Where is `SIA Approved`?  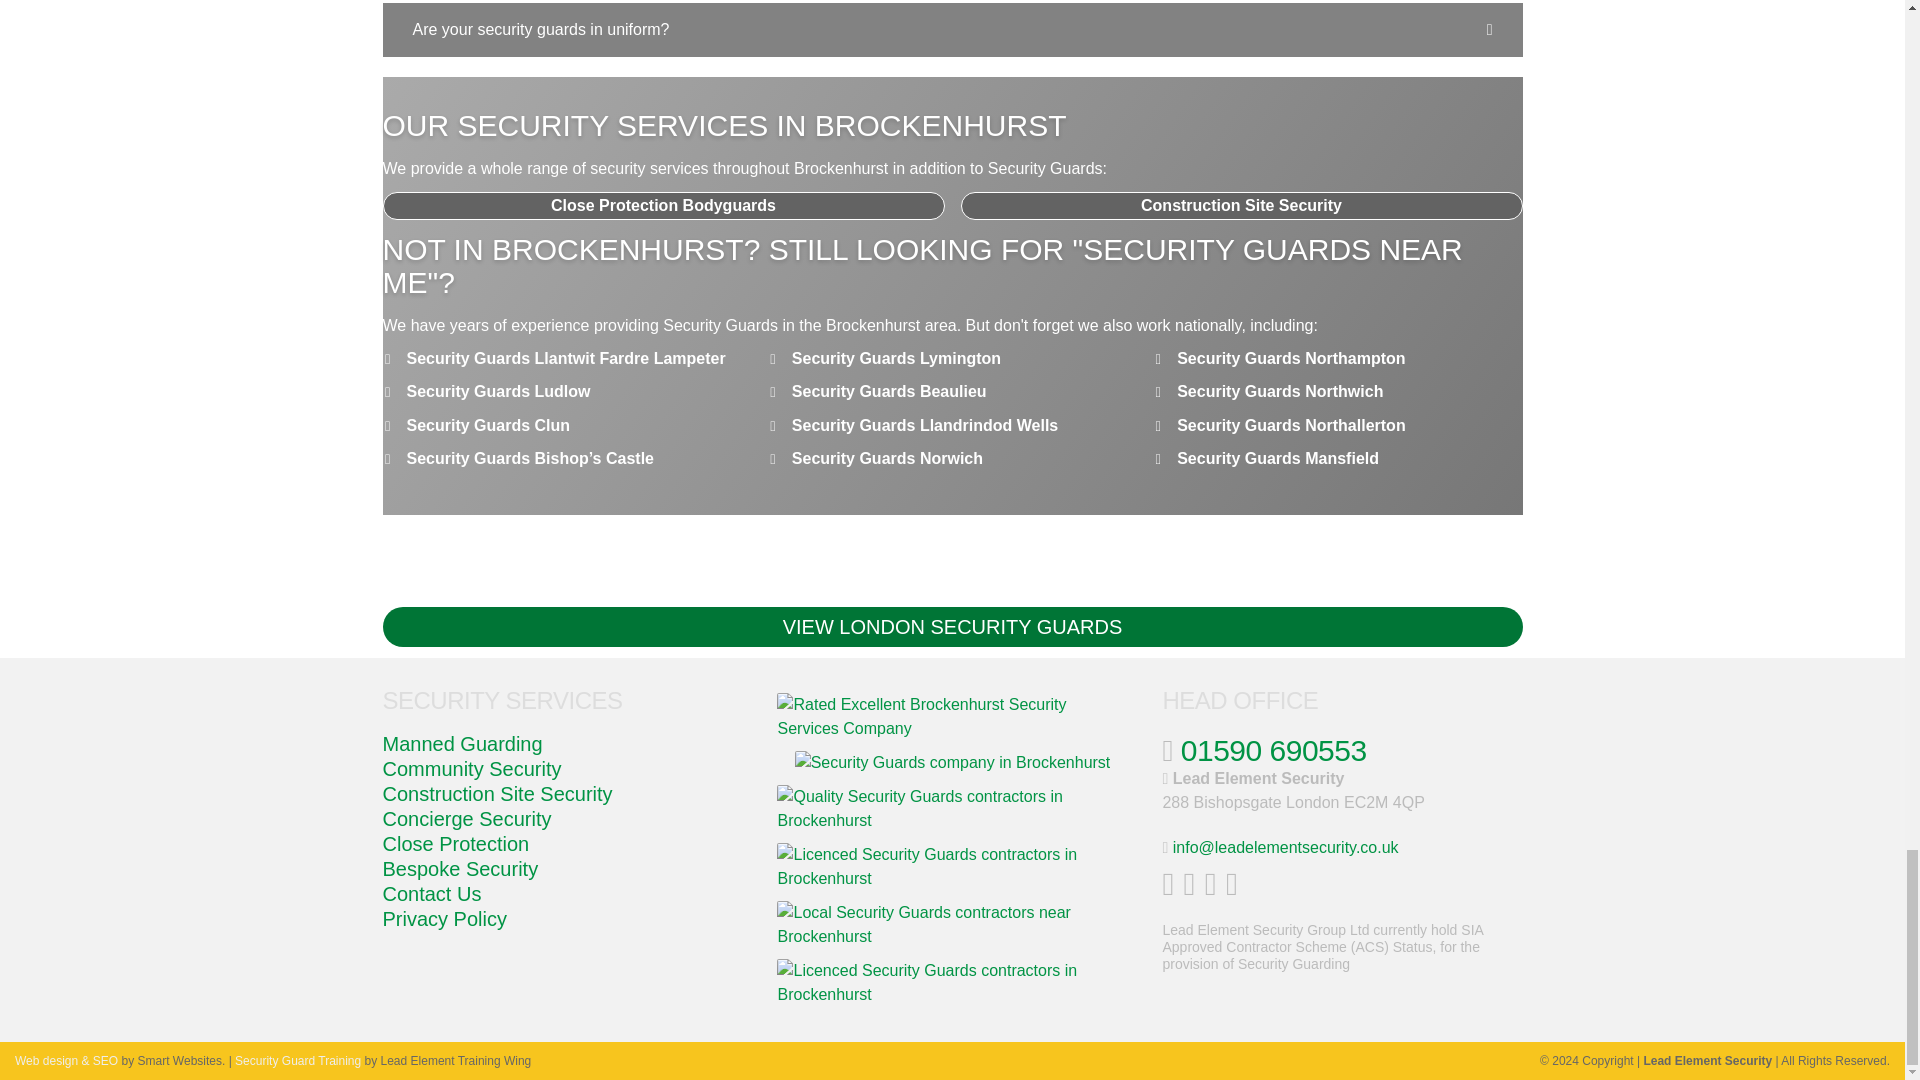 SIA Approved is located at coordinates (952, 808).